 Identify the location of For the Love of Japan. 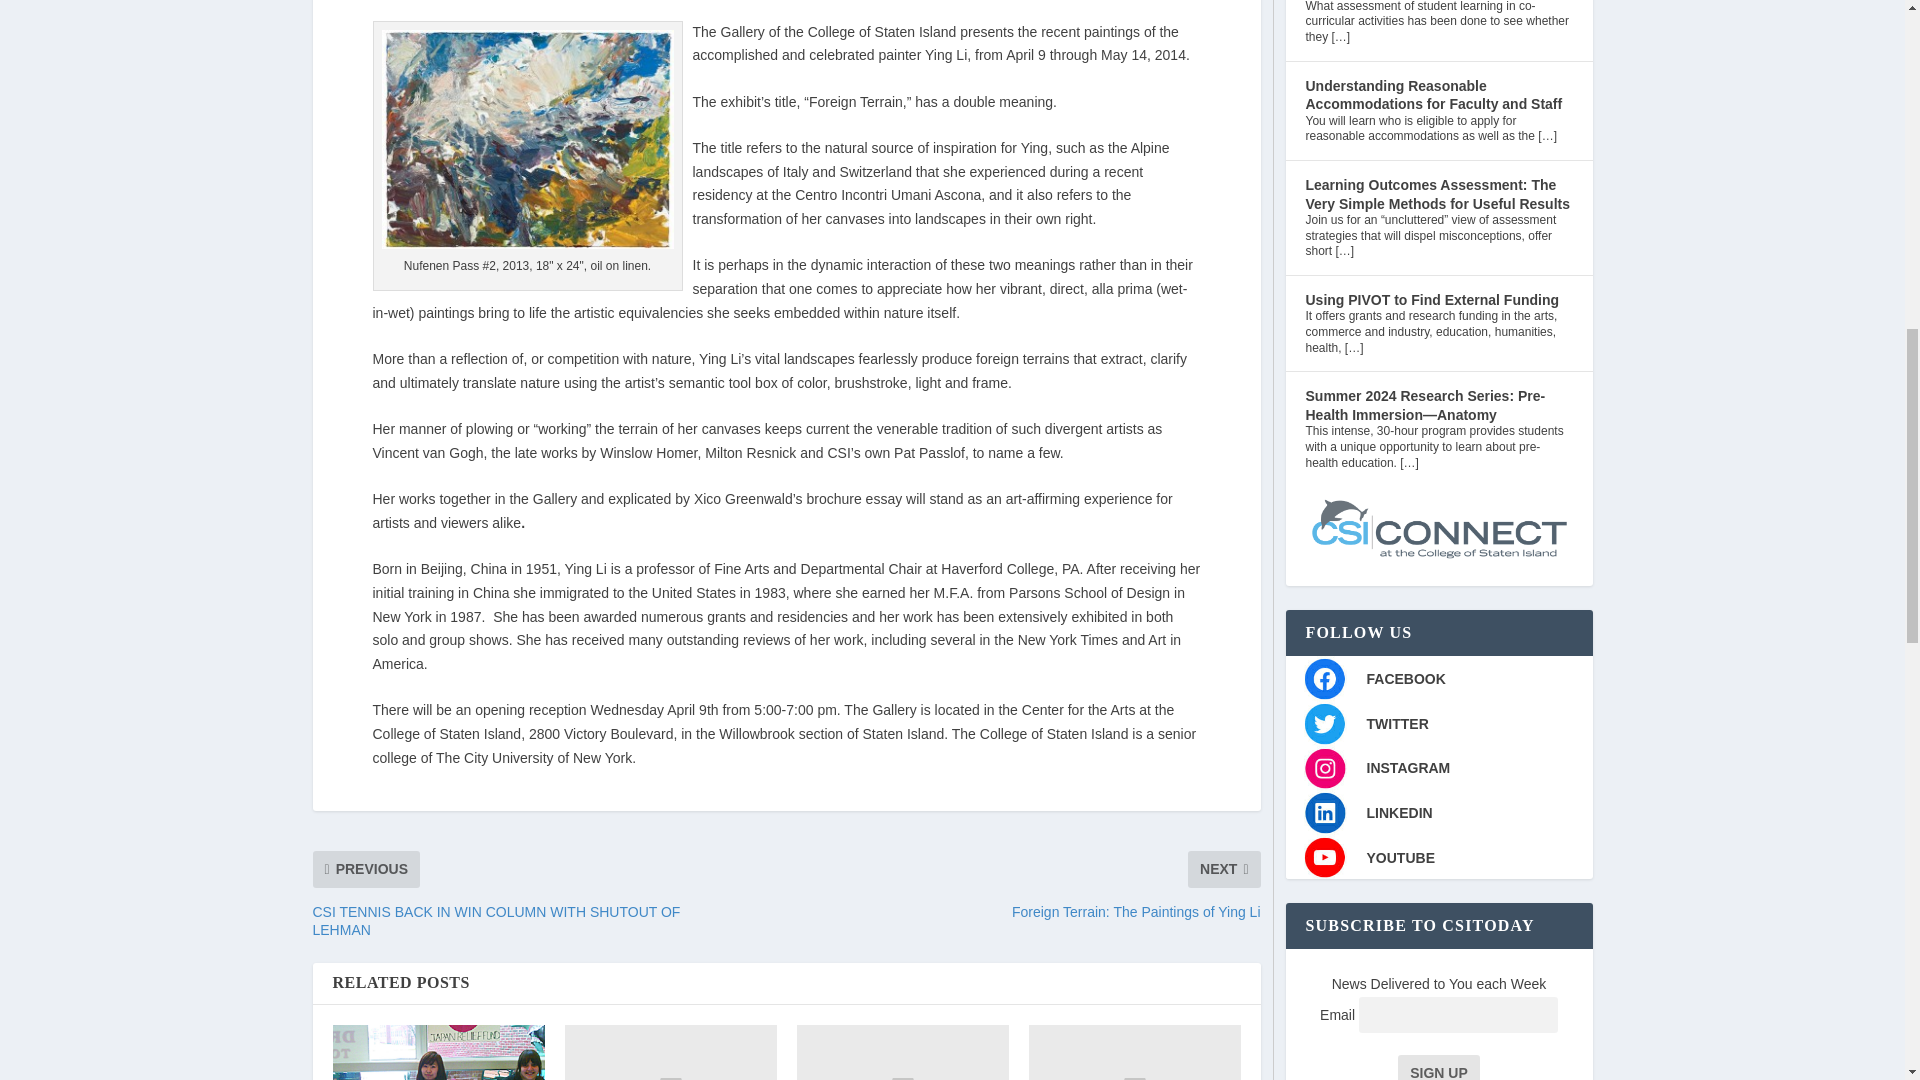
(438, 1052).